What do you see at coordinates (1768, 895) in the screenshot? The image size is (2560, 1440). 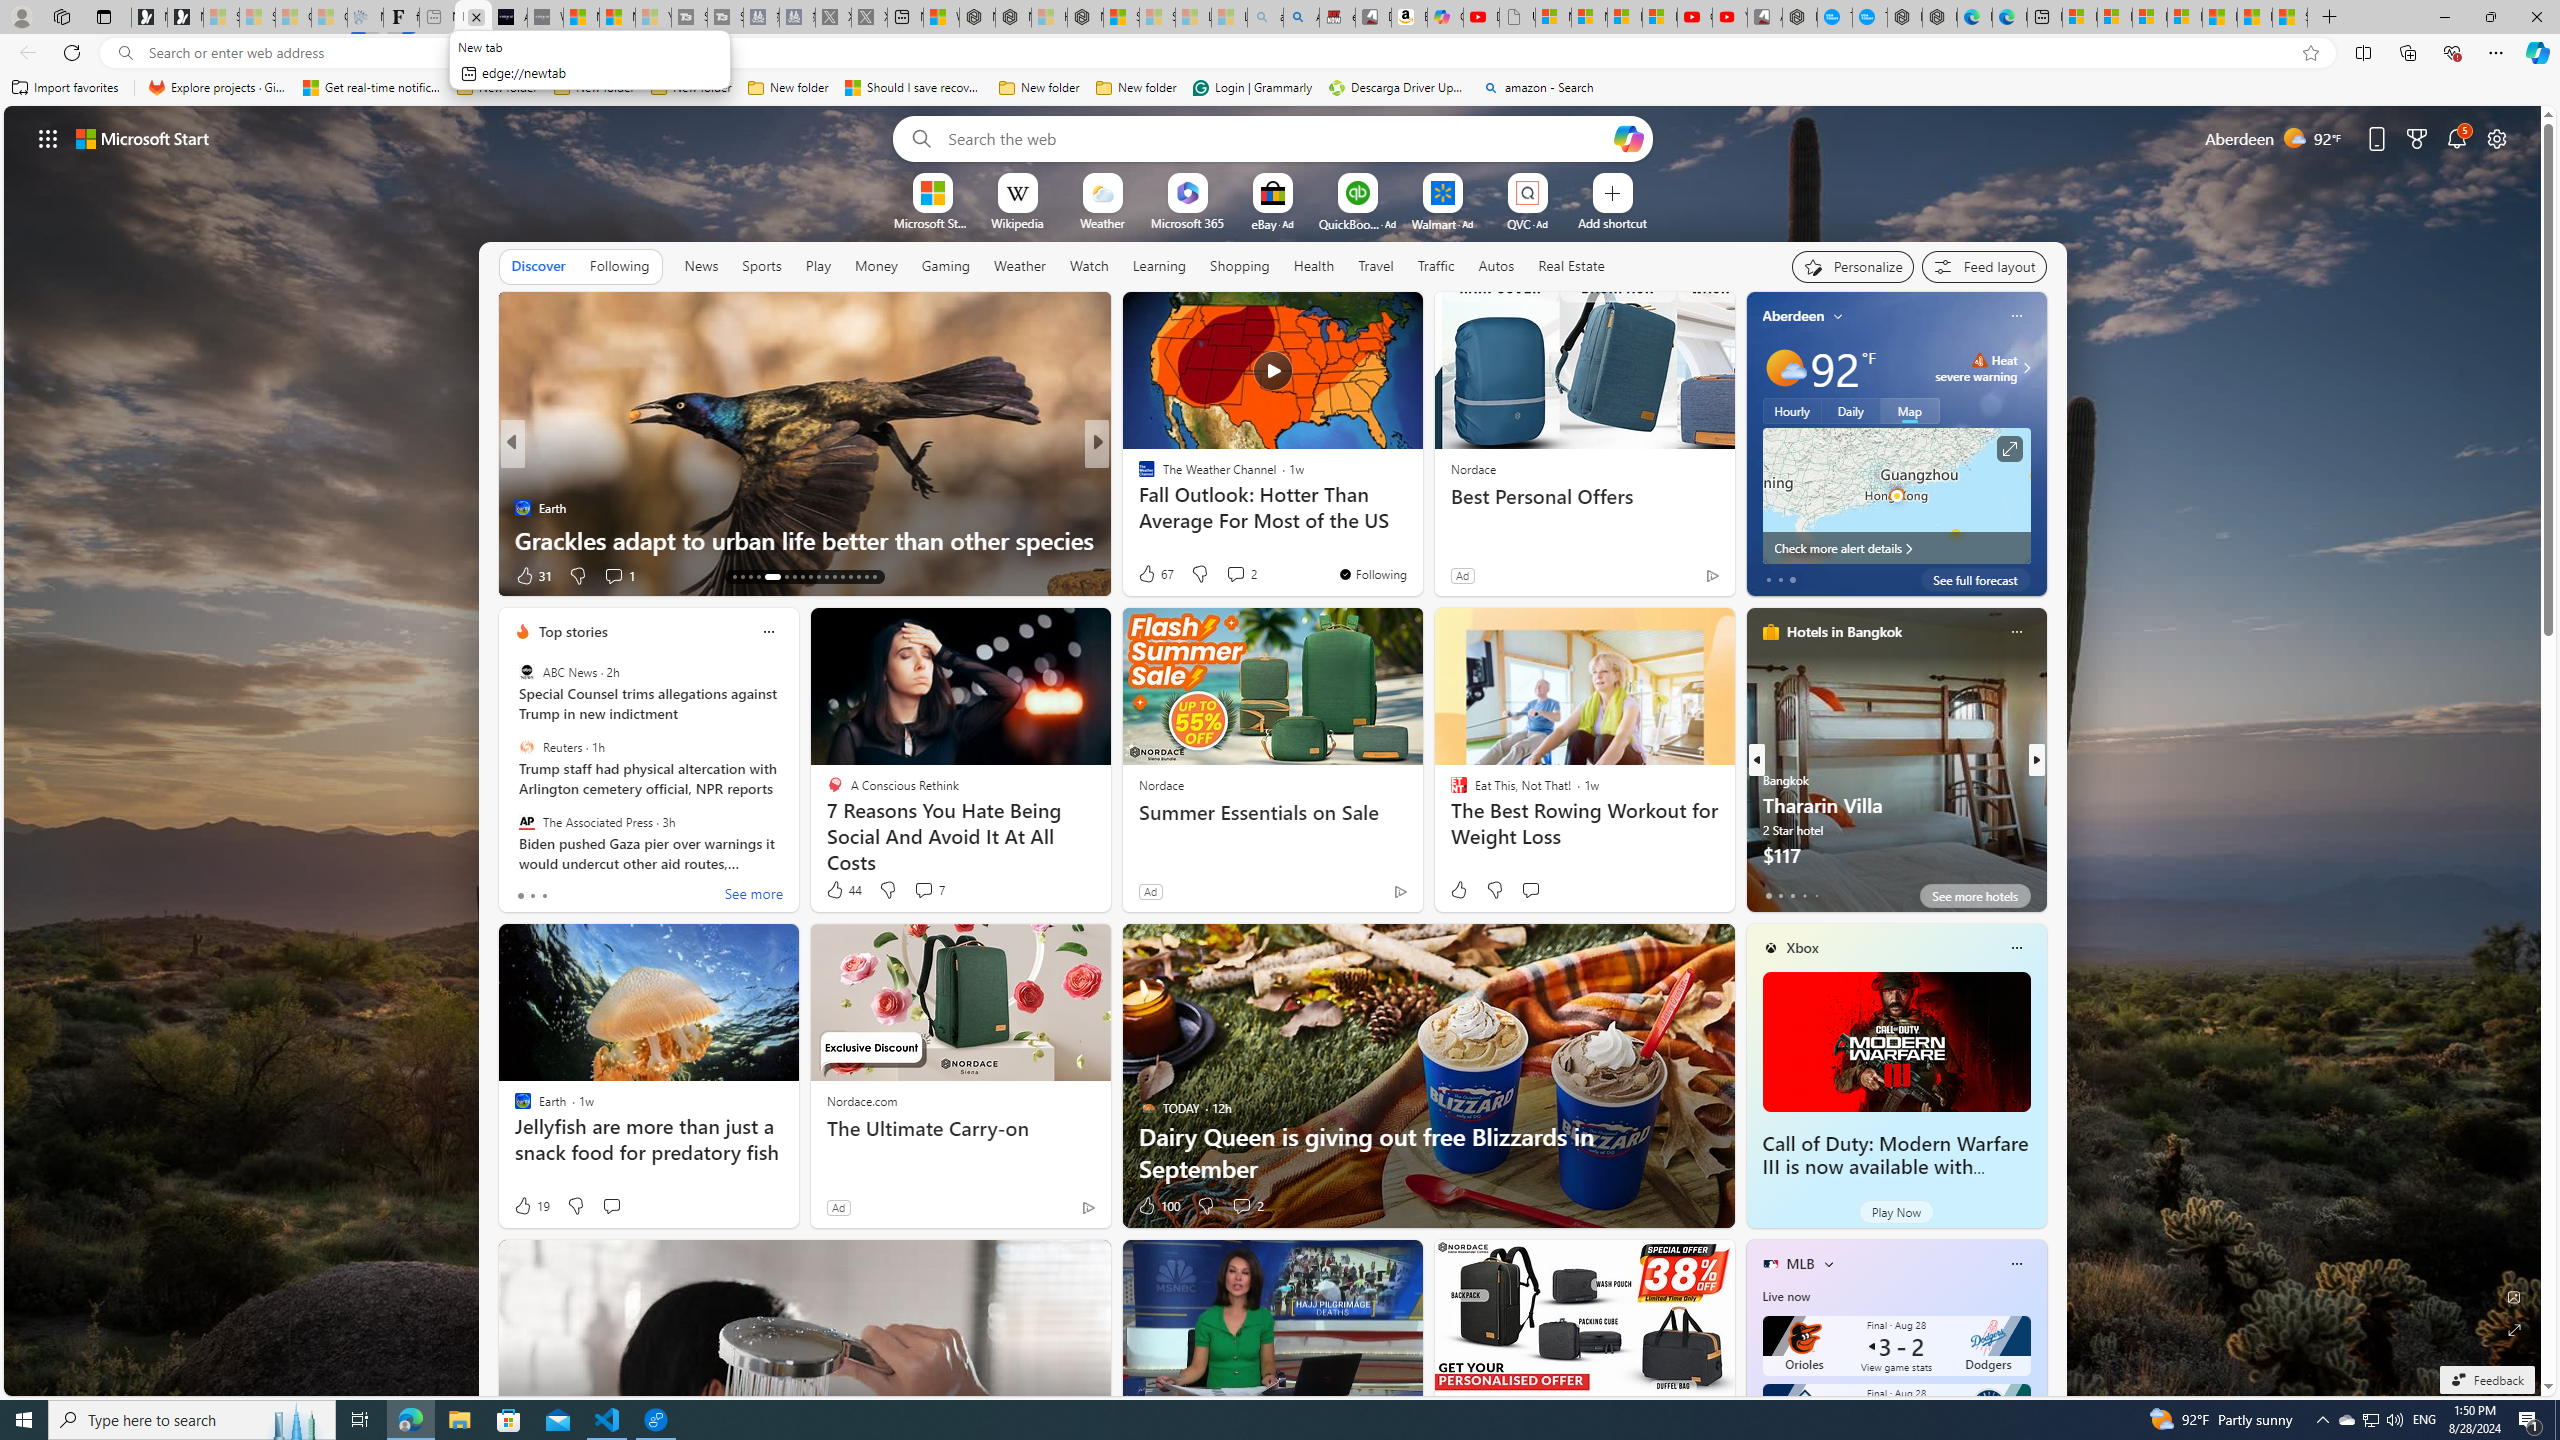 I see `tab-0` at bounding box center [1768, 895].